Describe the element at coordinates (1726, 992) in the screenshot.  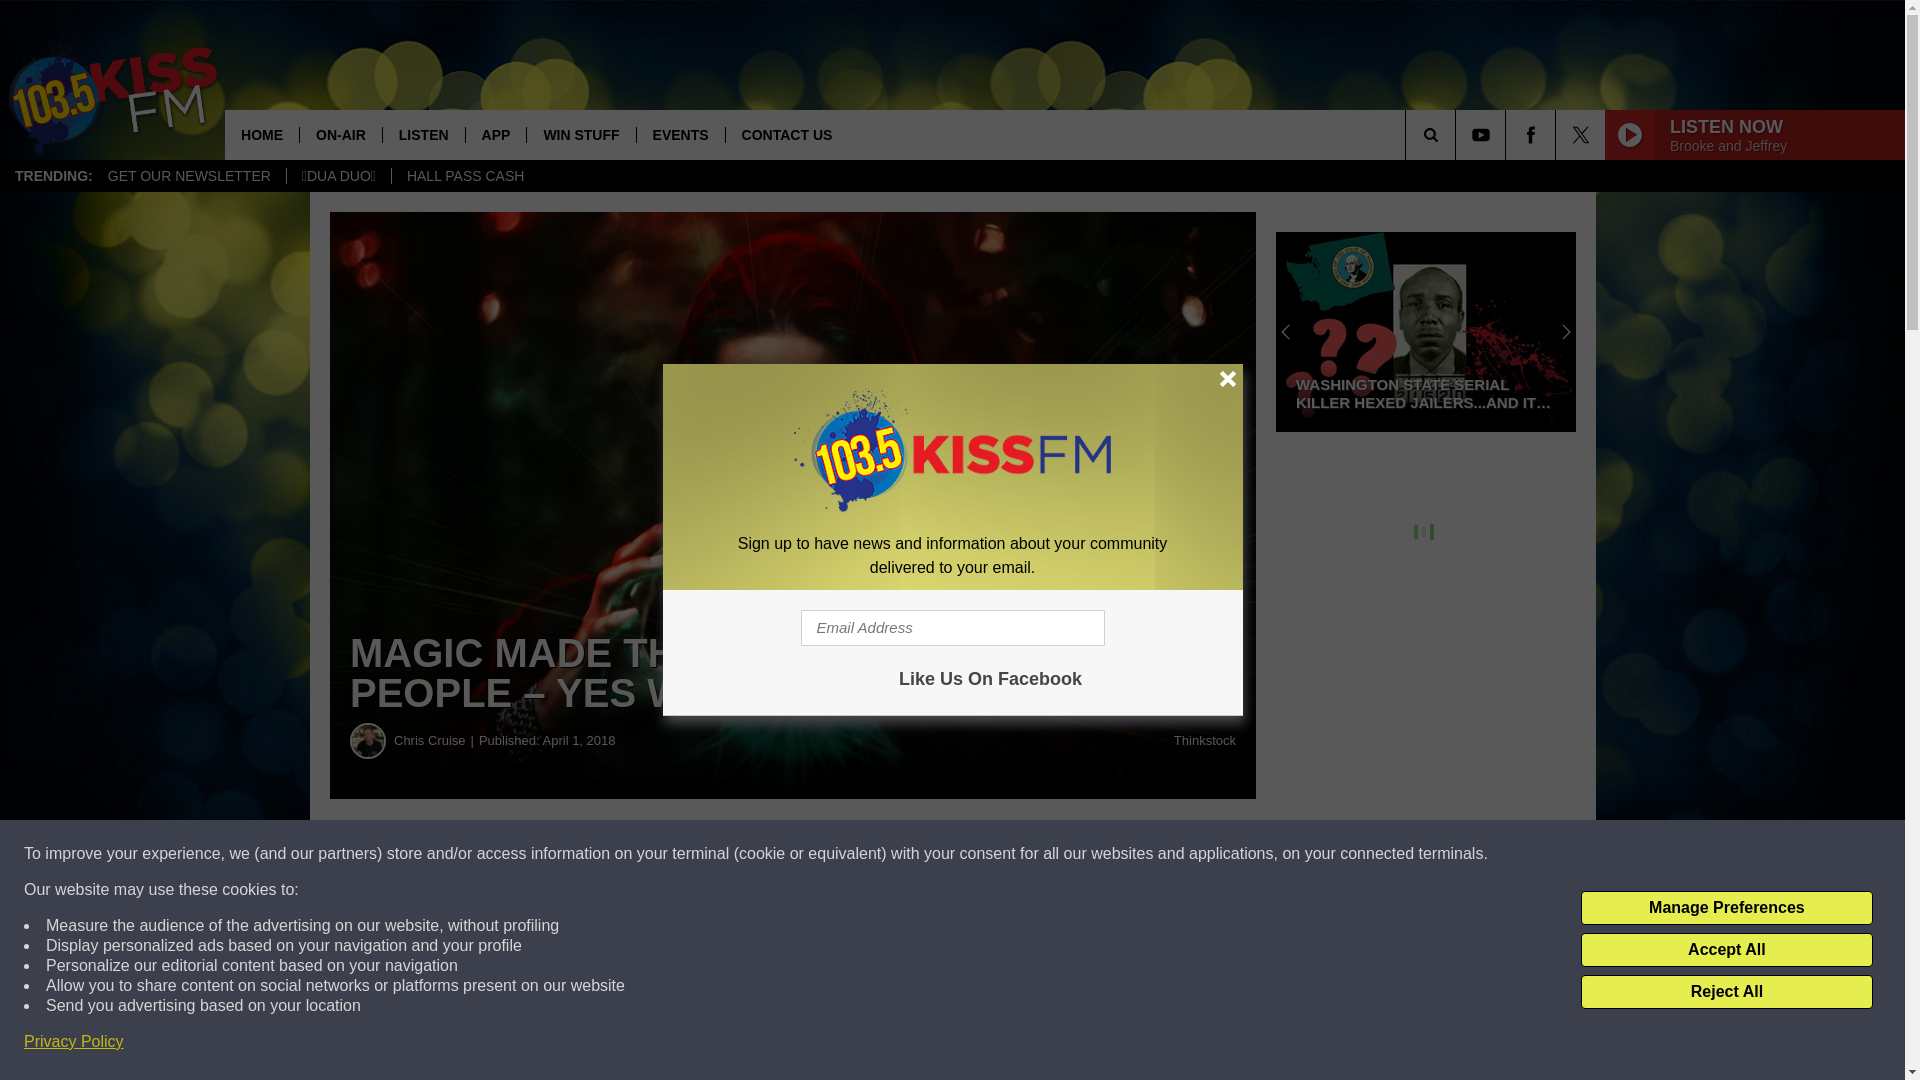
I see `Reject All` at that location.